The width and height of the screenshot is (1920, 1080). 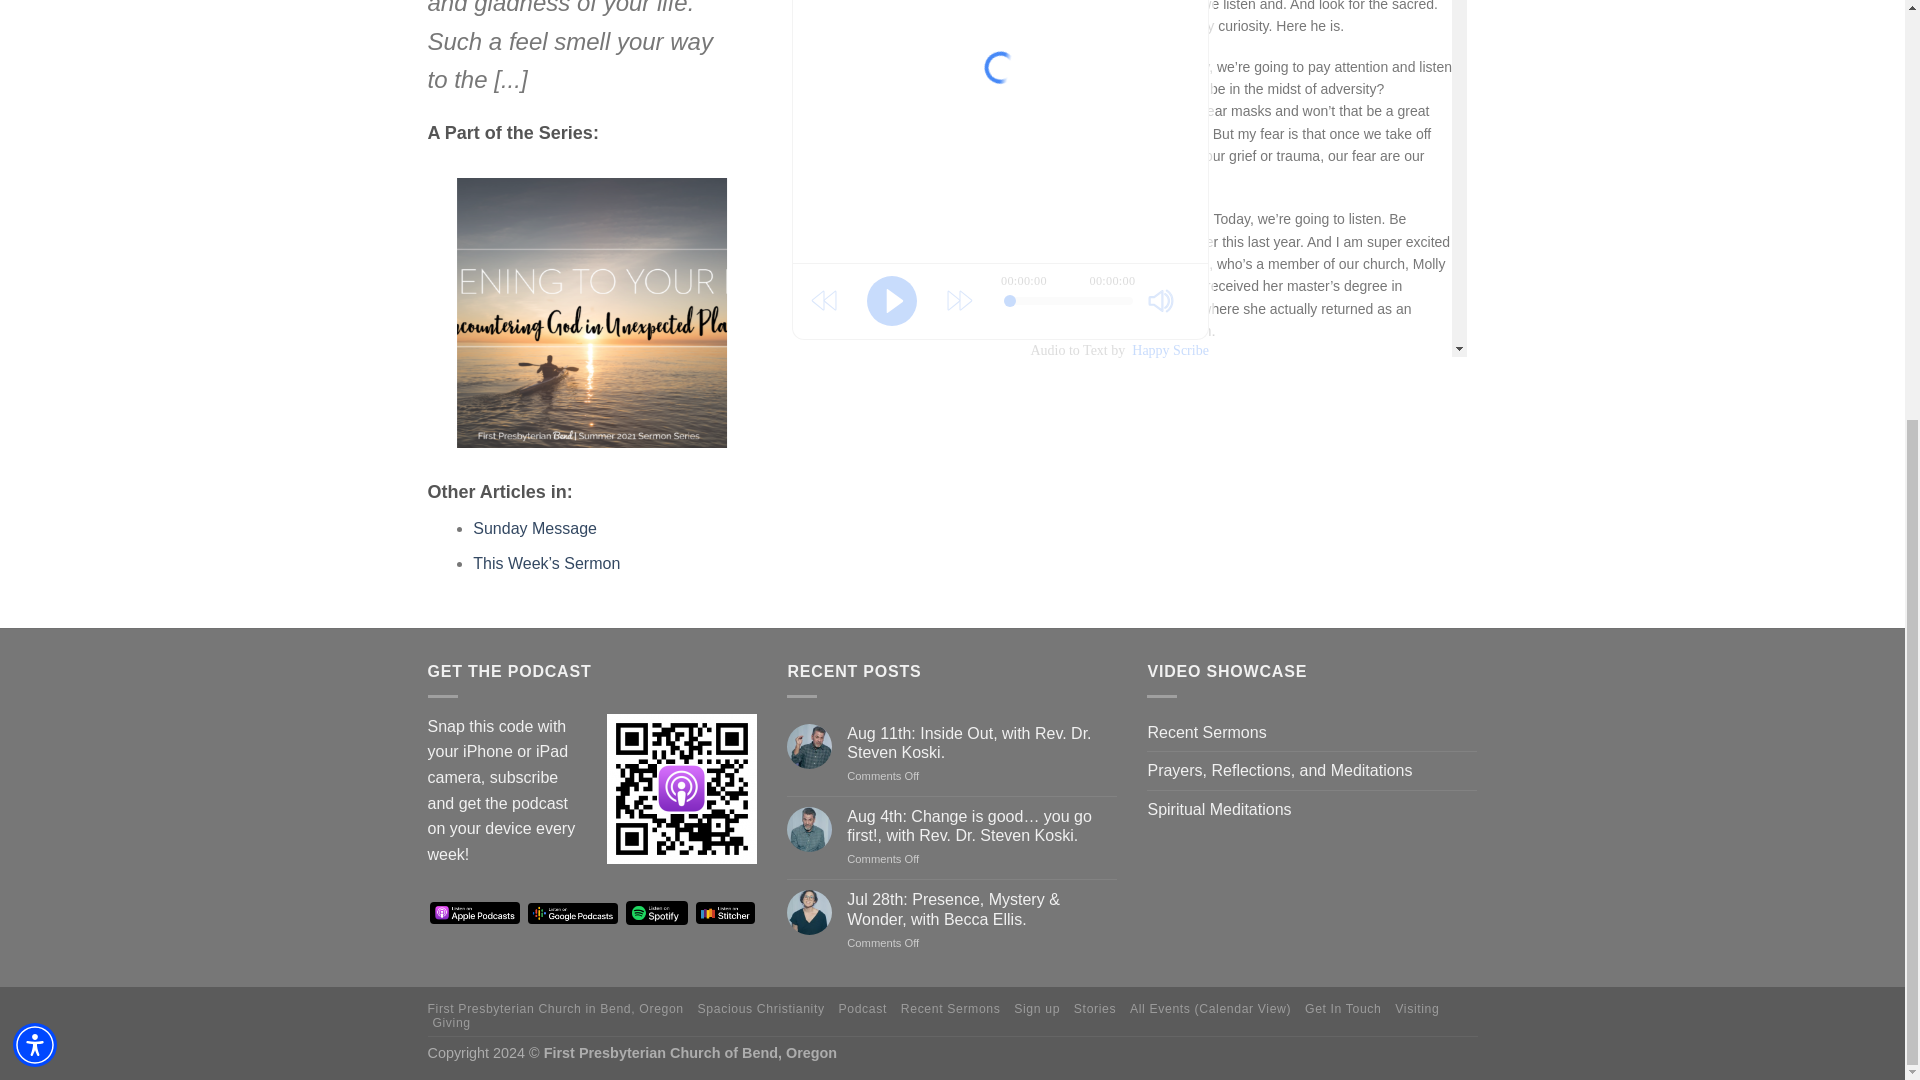 What do you see at coordinates (1068, 300) in the screenshot?
I see `0` at bounding box center [1068, 300].